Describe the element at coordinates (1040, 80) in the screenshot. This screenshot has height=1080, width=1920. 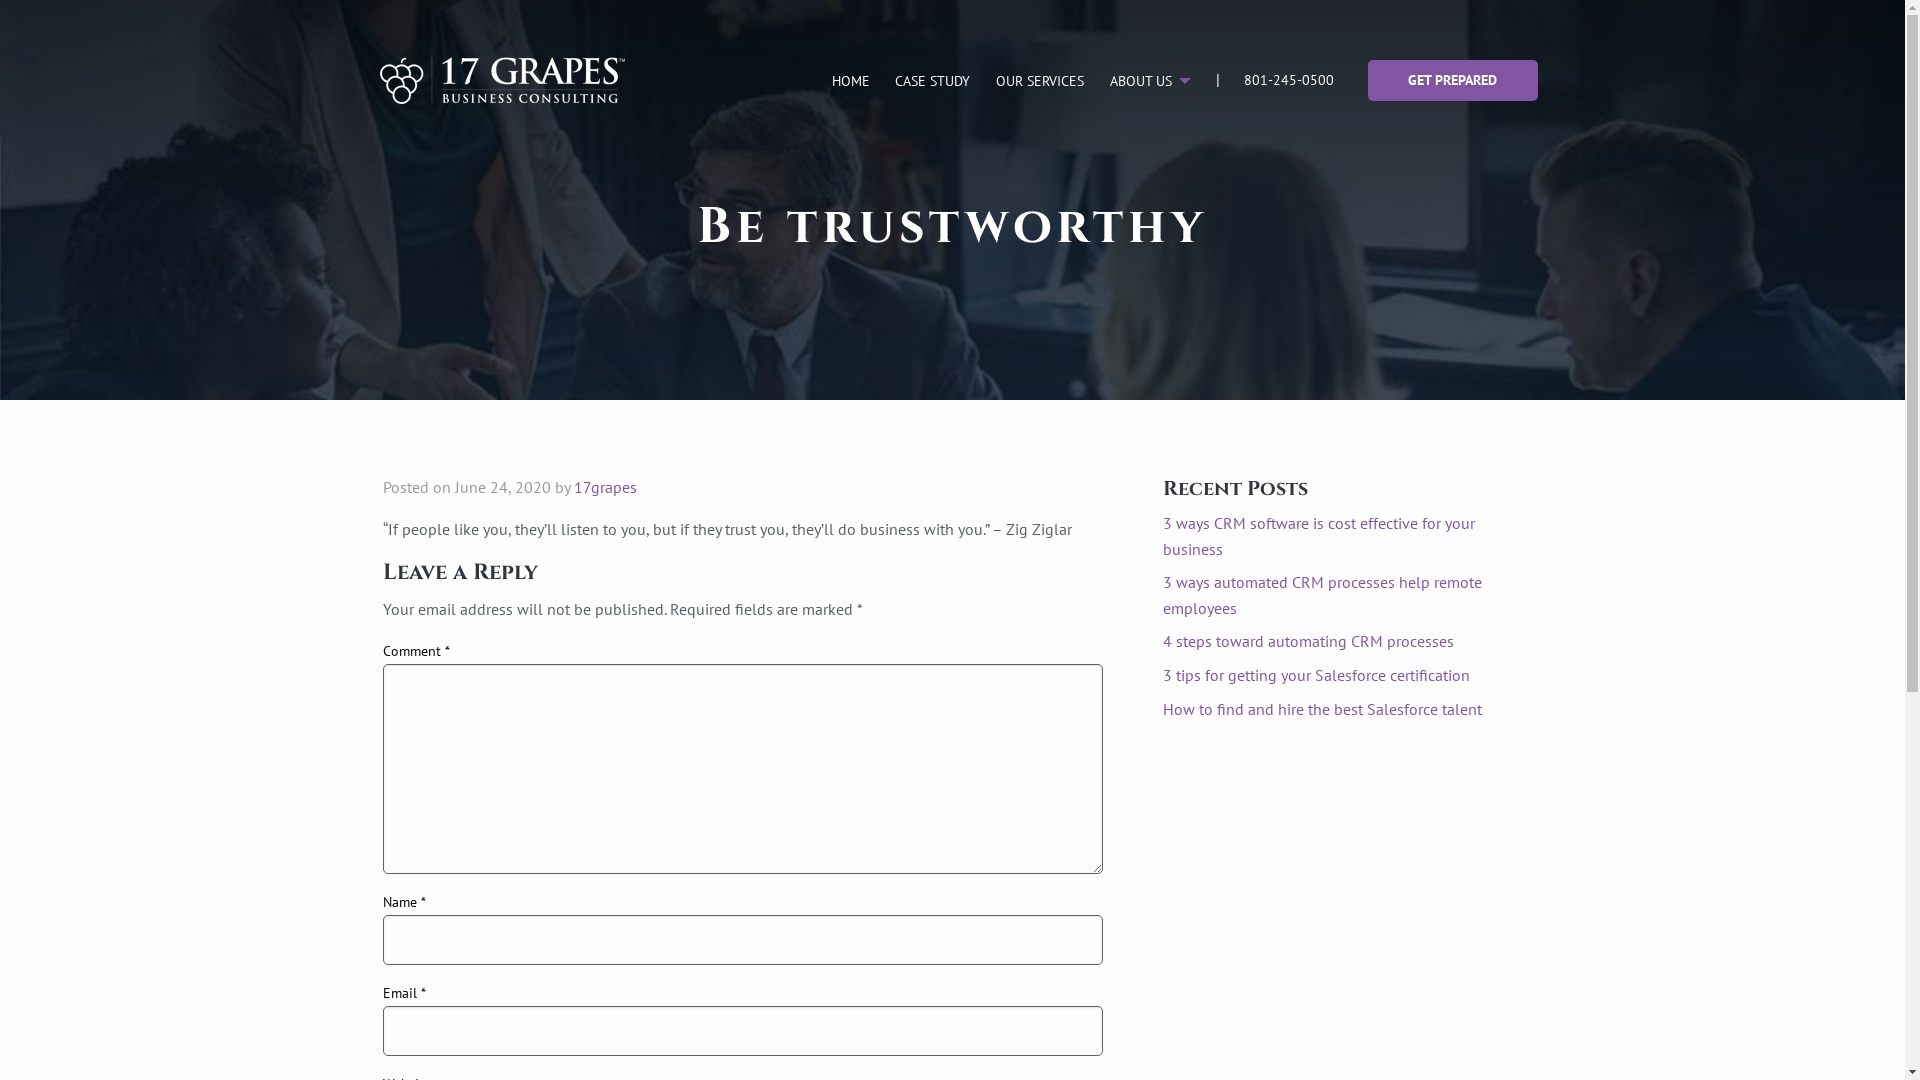
I see `OUR SERVICES` at that location.